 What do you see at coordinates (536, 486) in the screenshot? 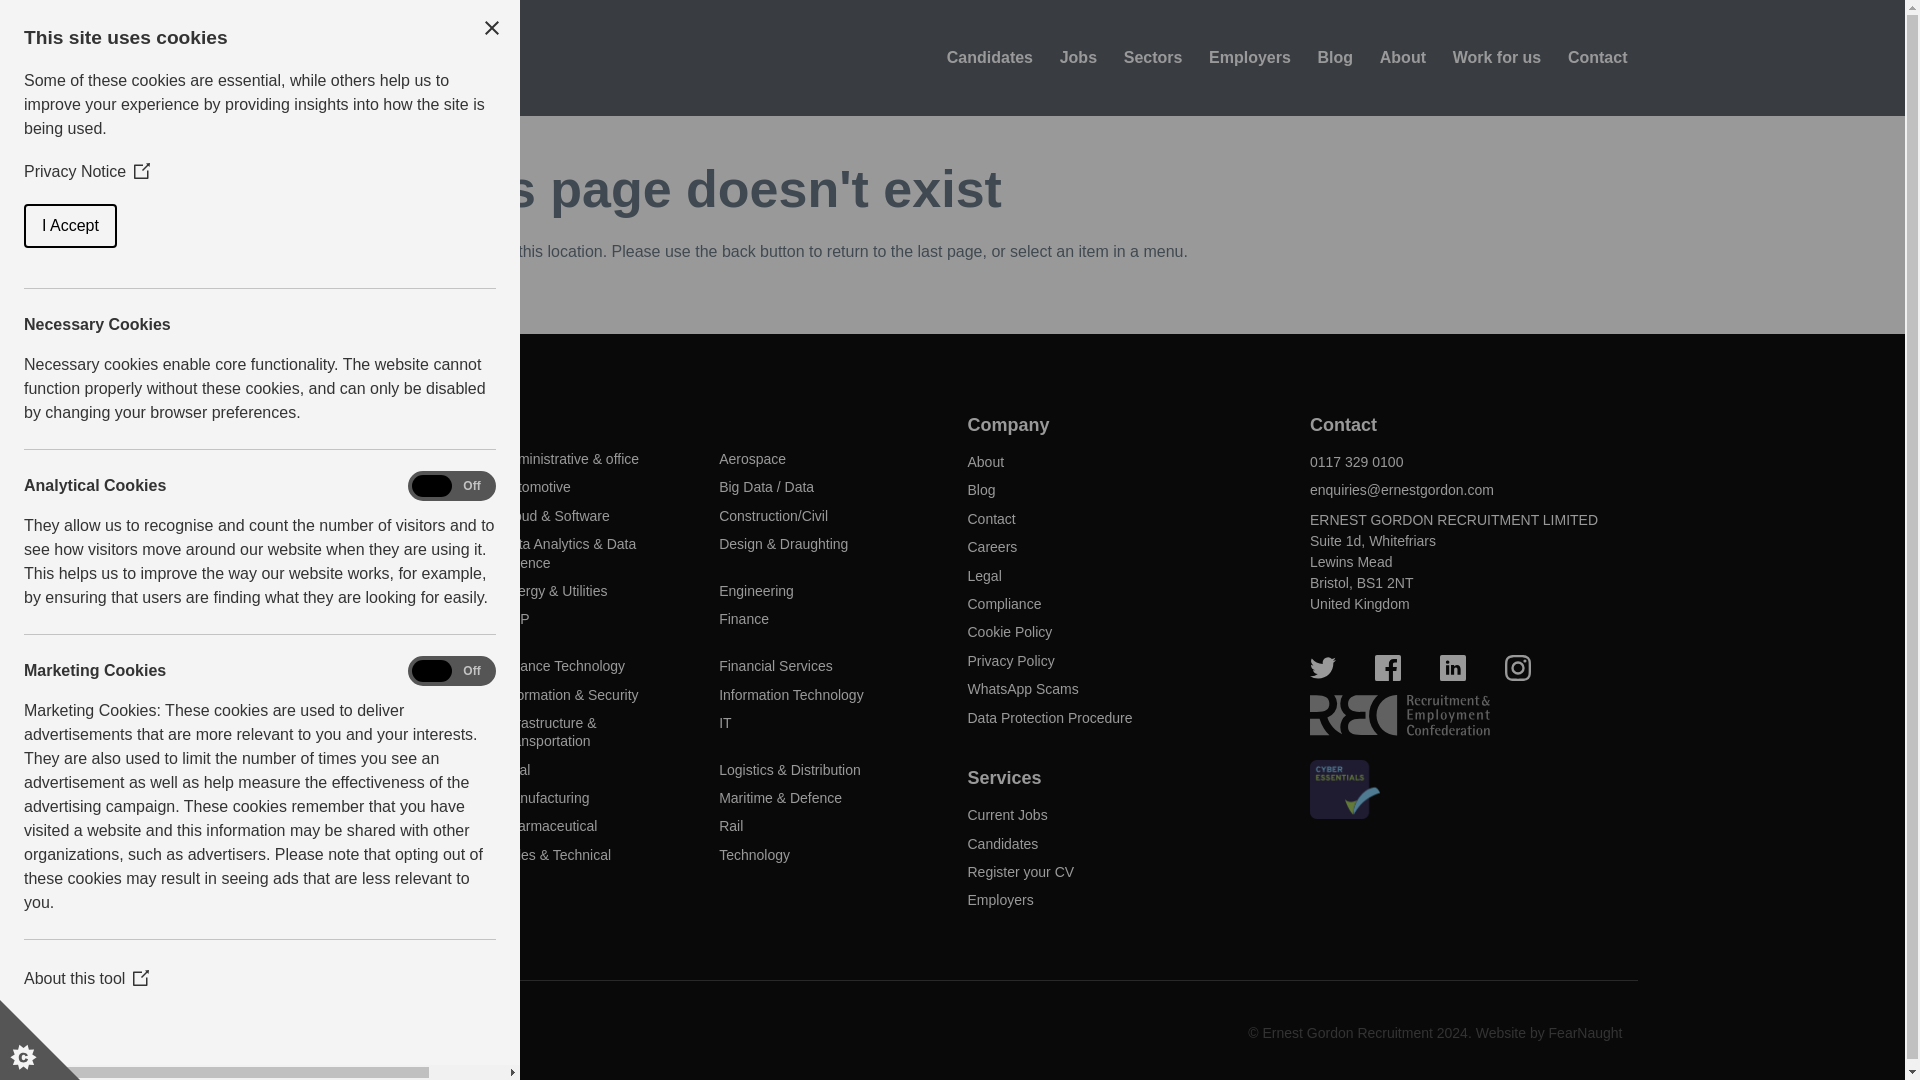
I see `Automotive` at bounding box center [536, 486].